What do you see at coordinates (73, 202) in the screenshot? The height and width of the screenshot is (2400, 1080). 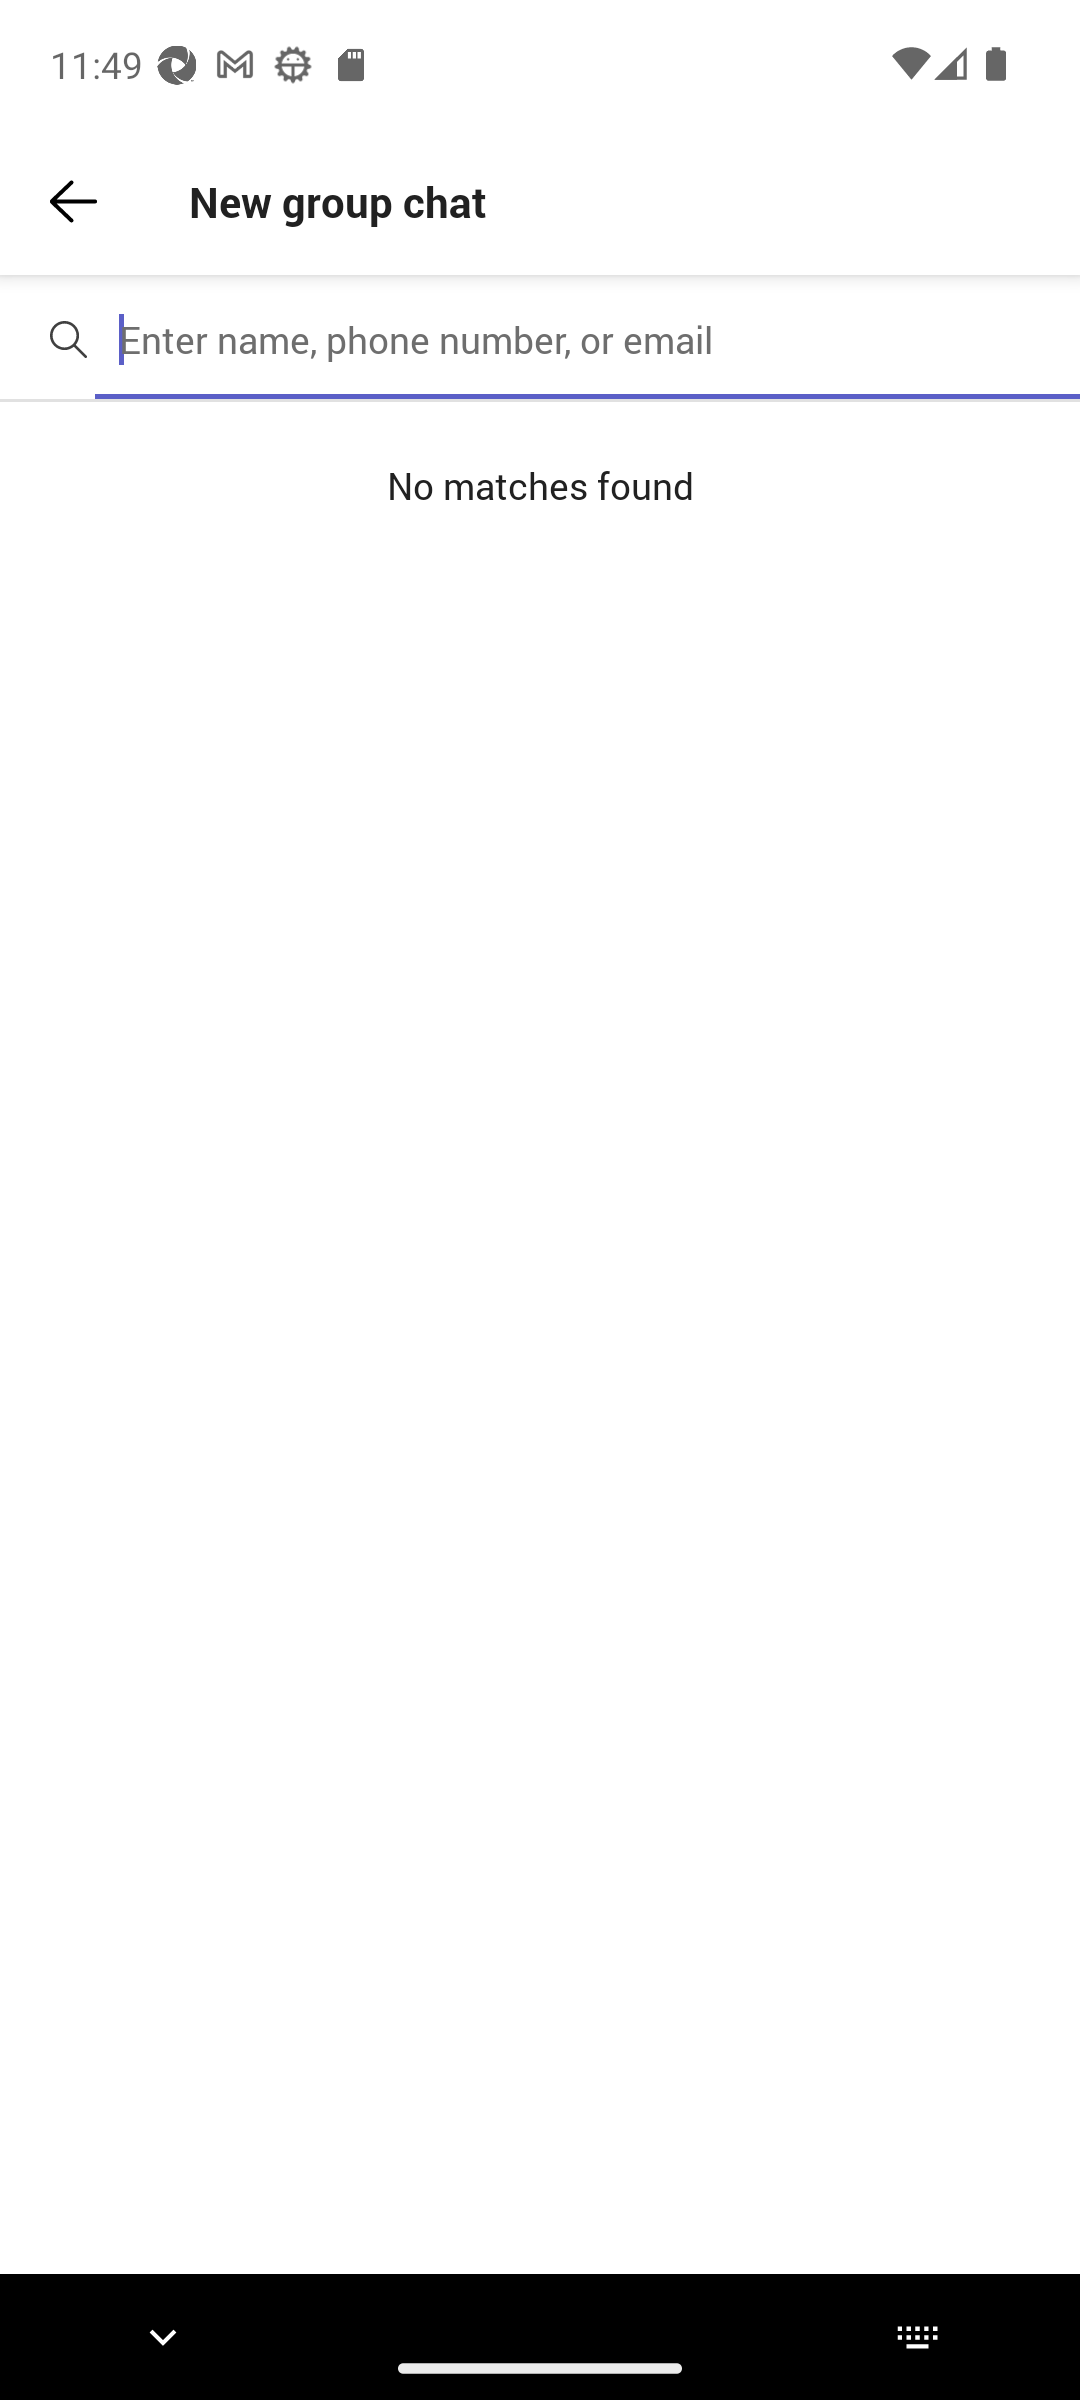 I see `Back` at bounding box center [73, 202].